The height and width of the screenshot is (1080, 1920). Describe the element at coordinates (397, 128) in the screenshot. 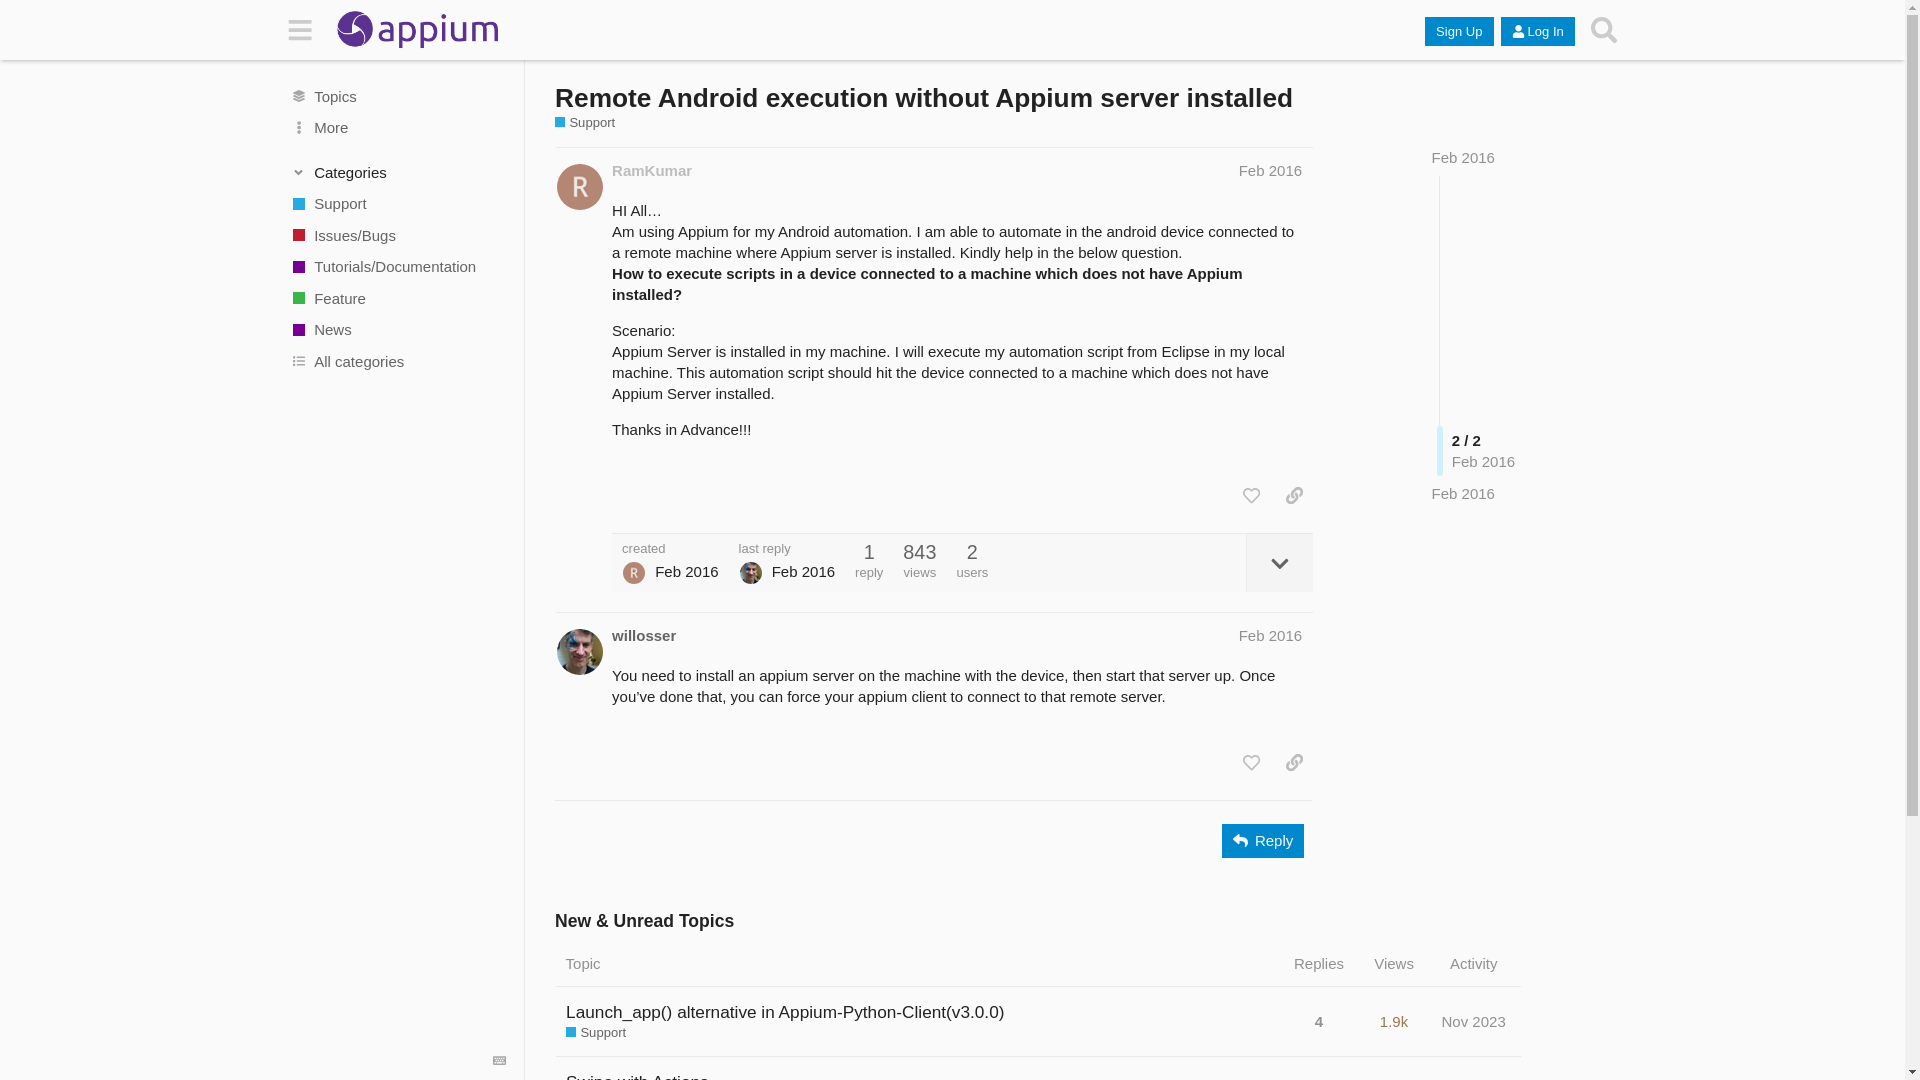

I see `More` at that location.